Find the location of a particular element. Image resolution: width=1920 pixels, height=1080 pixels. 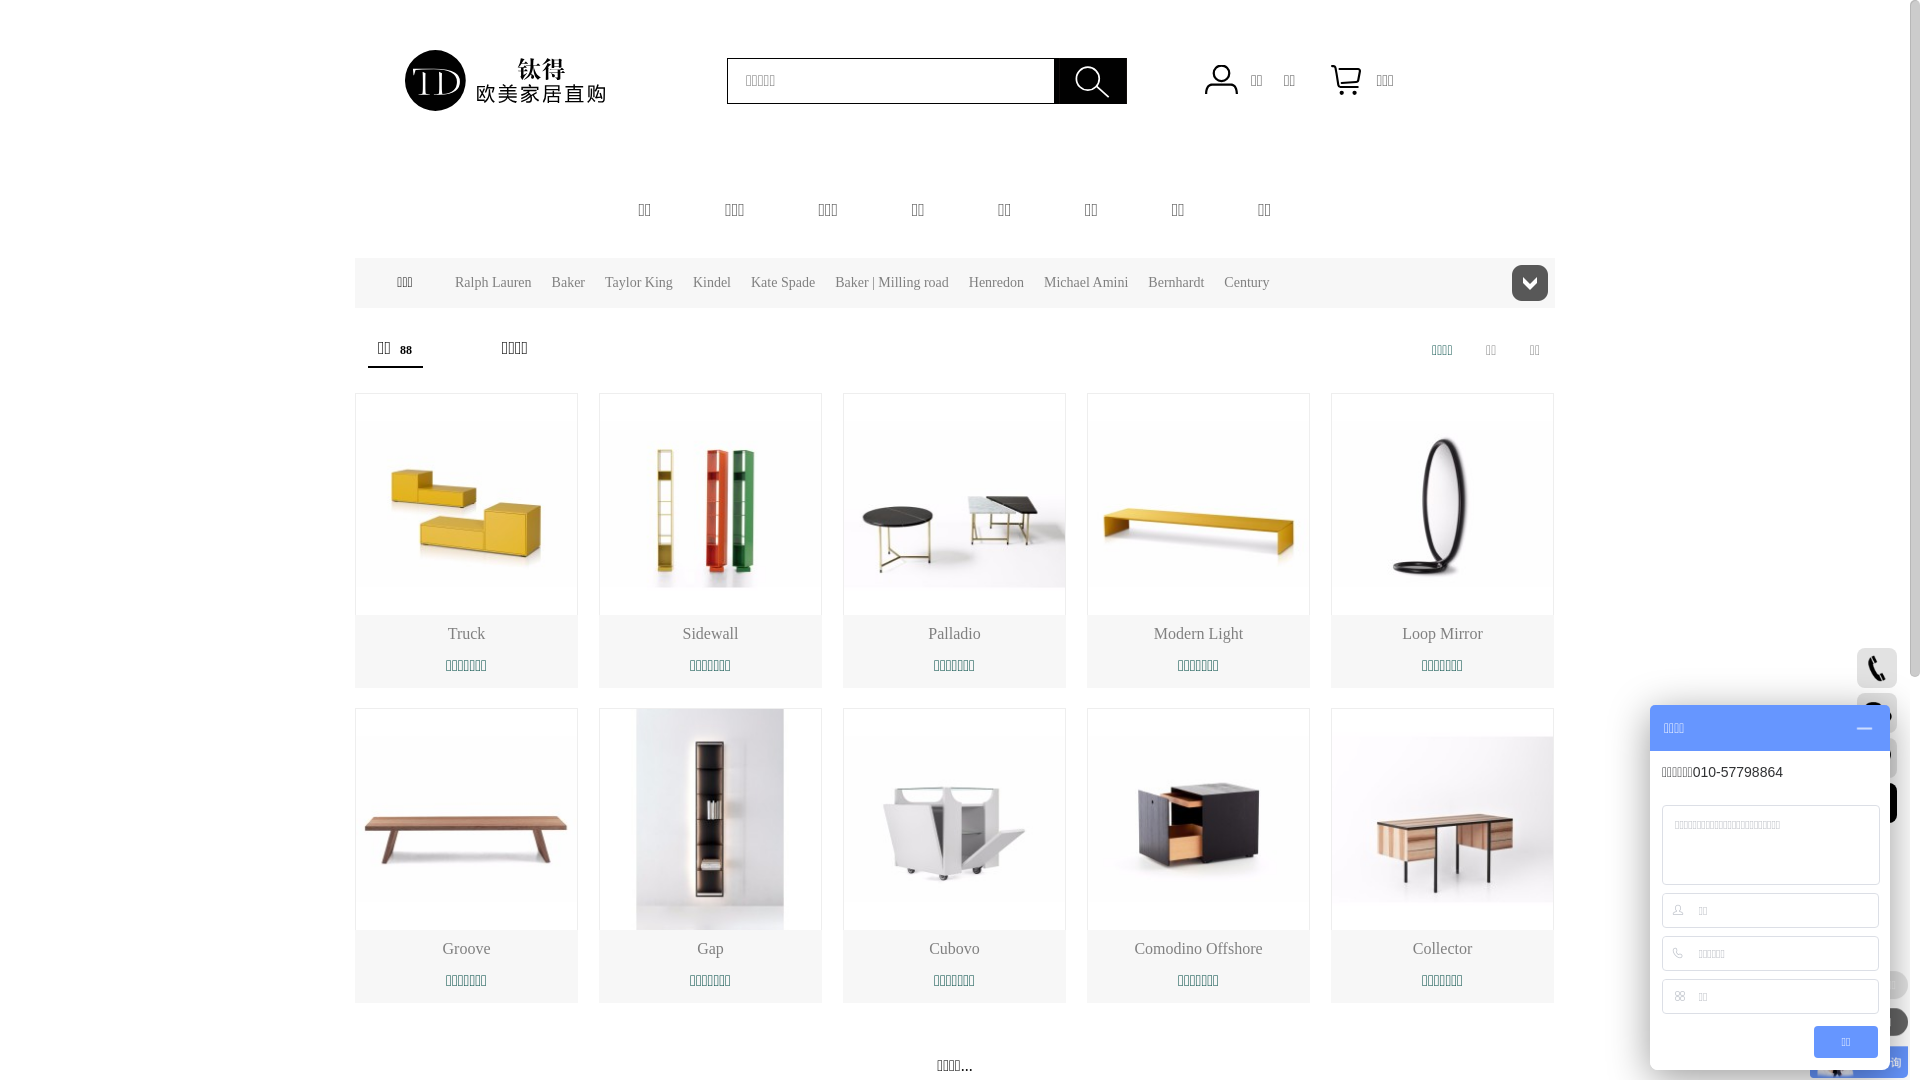

Collector is located at coordinates (1443, 948).